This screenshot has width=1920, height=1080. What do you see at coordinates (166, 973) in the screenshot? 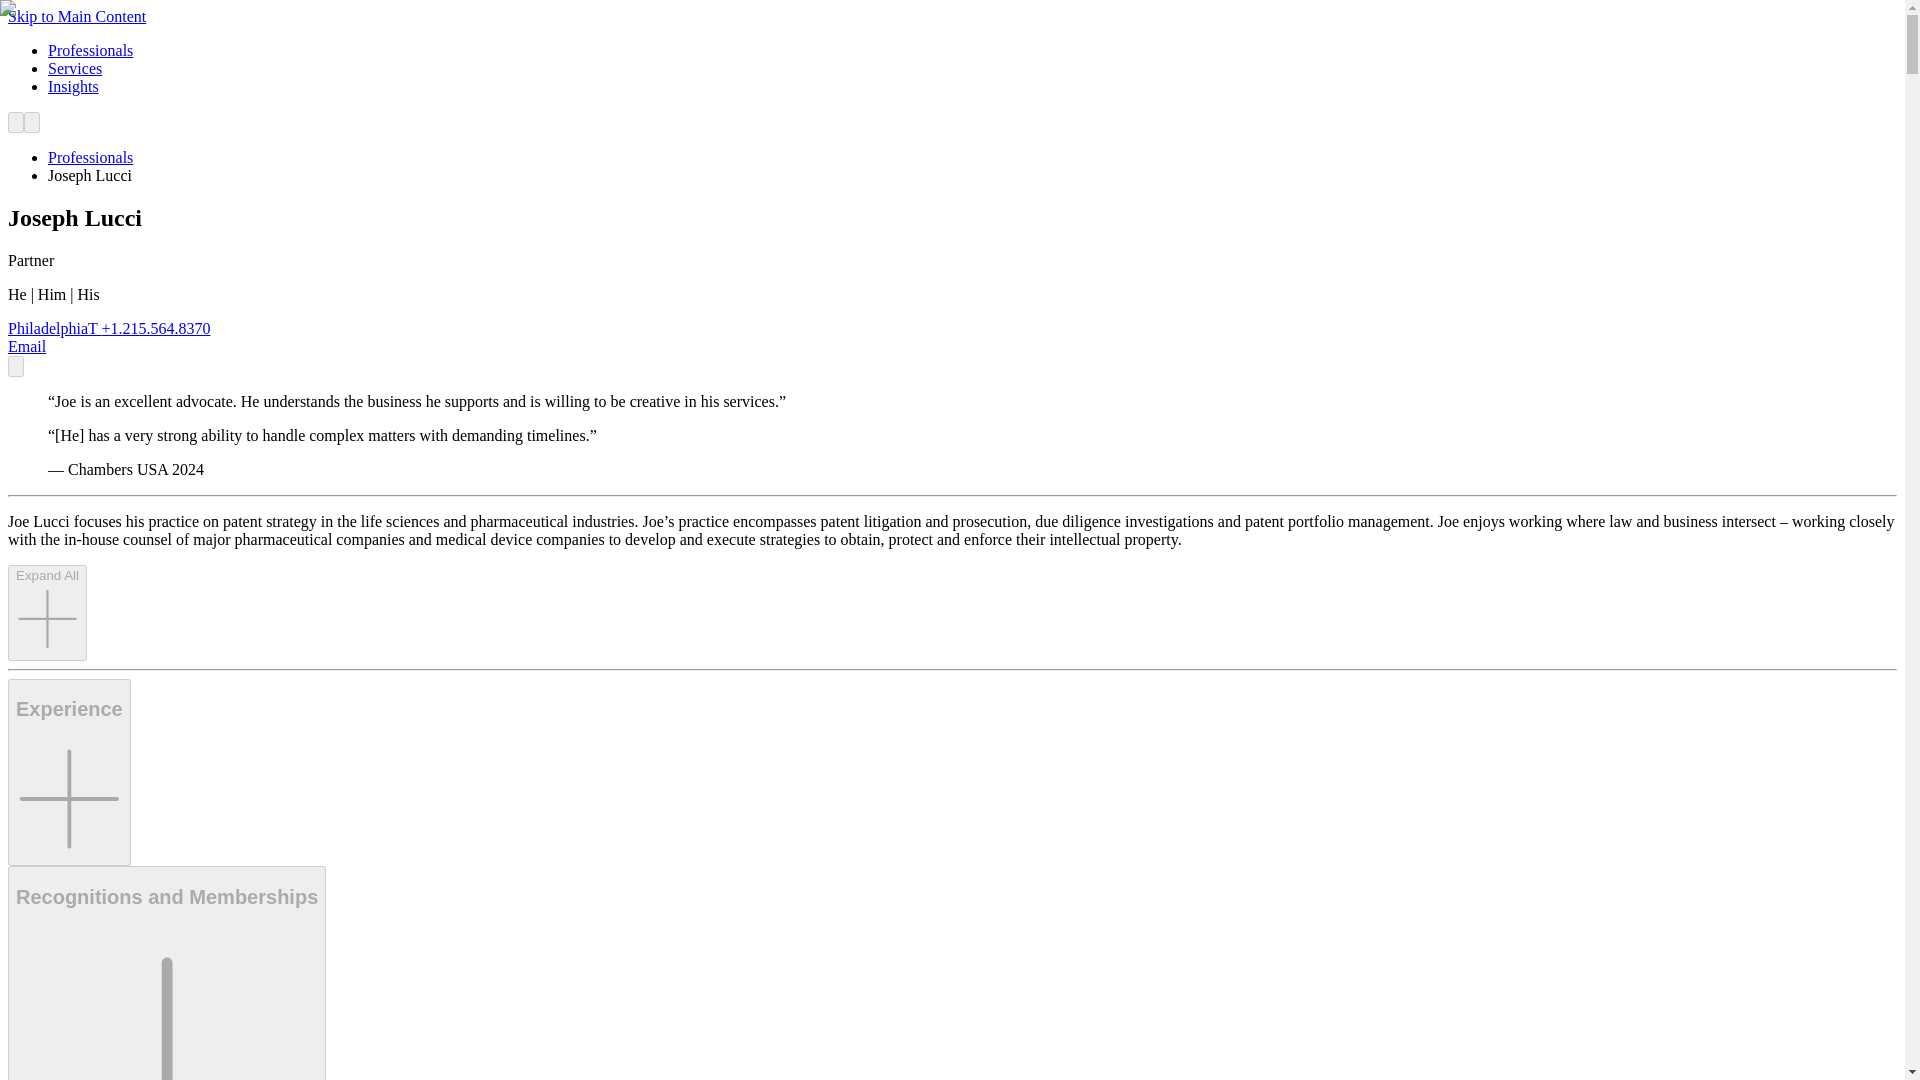
I see `Insights` at bounding box center [166, 973].